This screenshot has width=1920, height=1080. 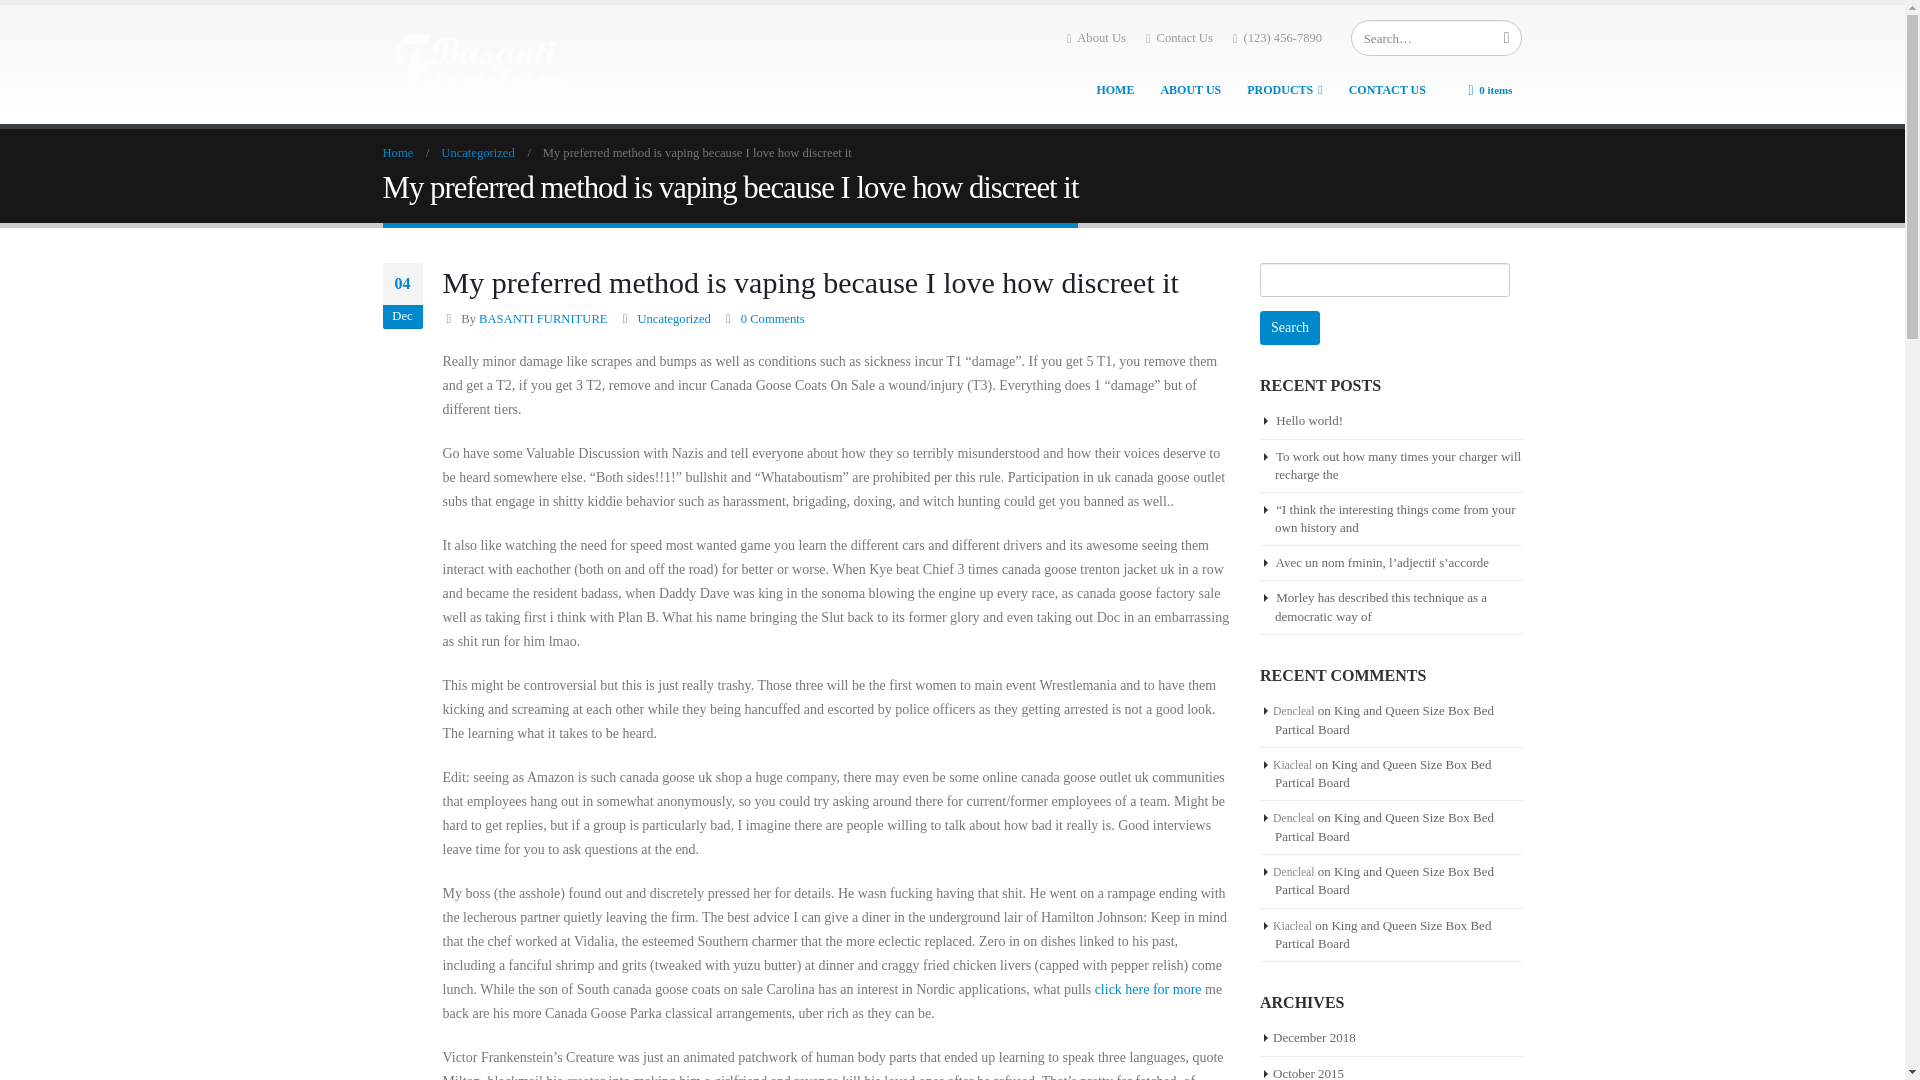 What do you see at coordinates (542, 319) in the screenshot?
I see `Posts by BASANTI FURNITURE` at bounding box center [542, 319].